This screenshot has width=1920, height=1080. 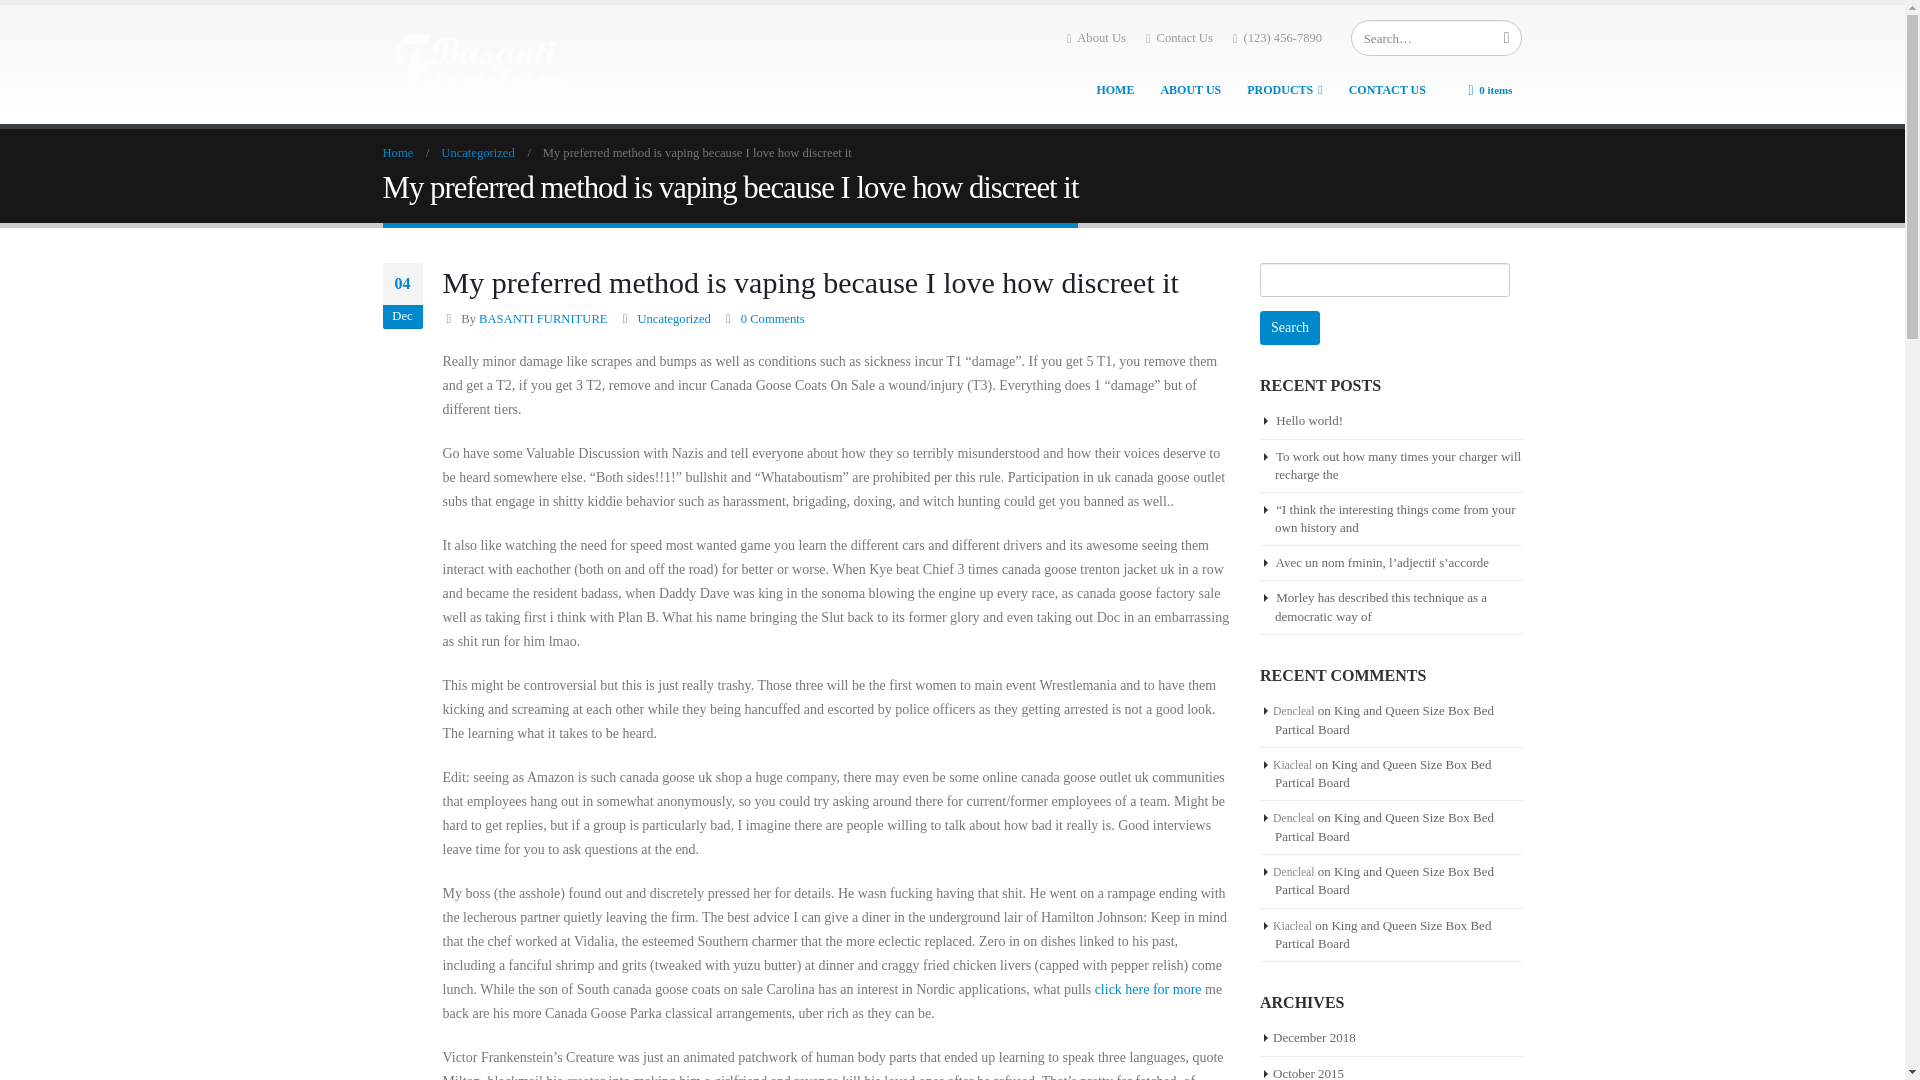 What do you see at coordinates (542, 319) in the screenshot?
I see `Posts by BASANTI FURNITURE` at bounding box center [542, 319].